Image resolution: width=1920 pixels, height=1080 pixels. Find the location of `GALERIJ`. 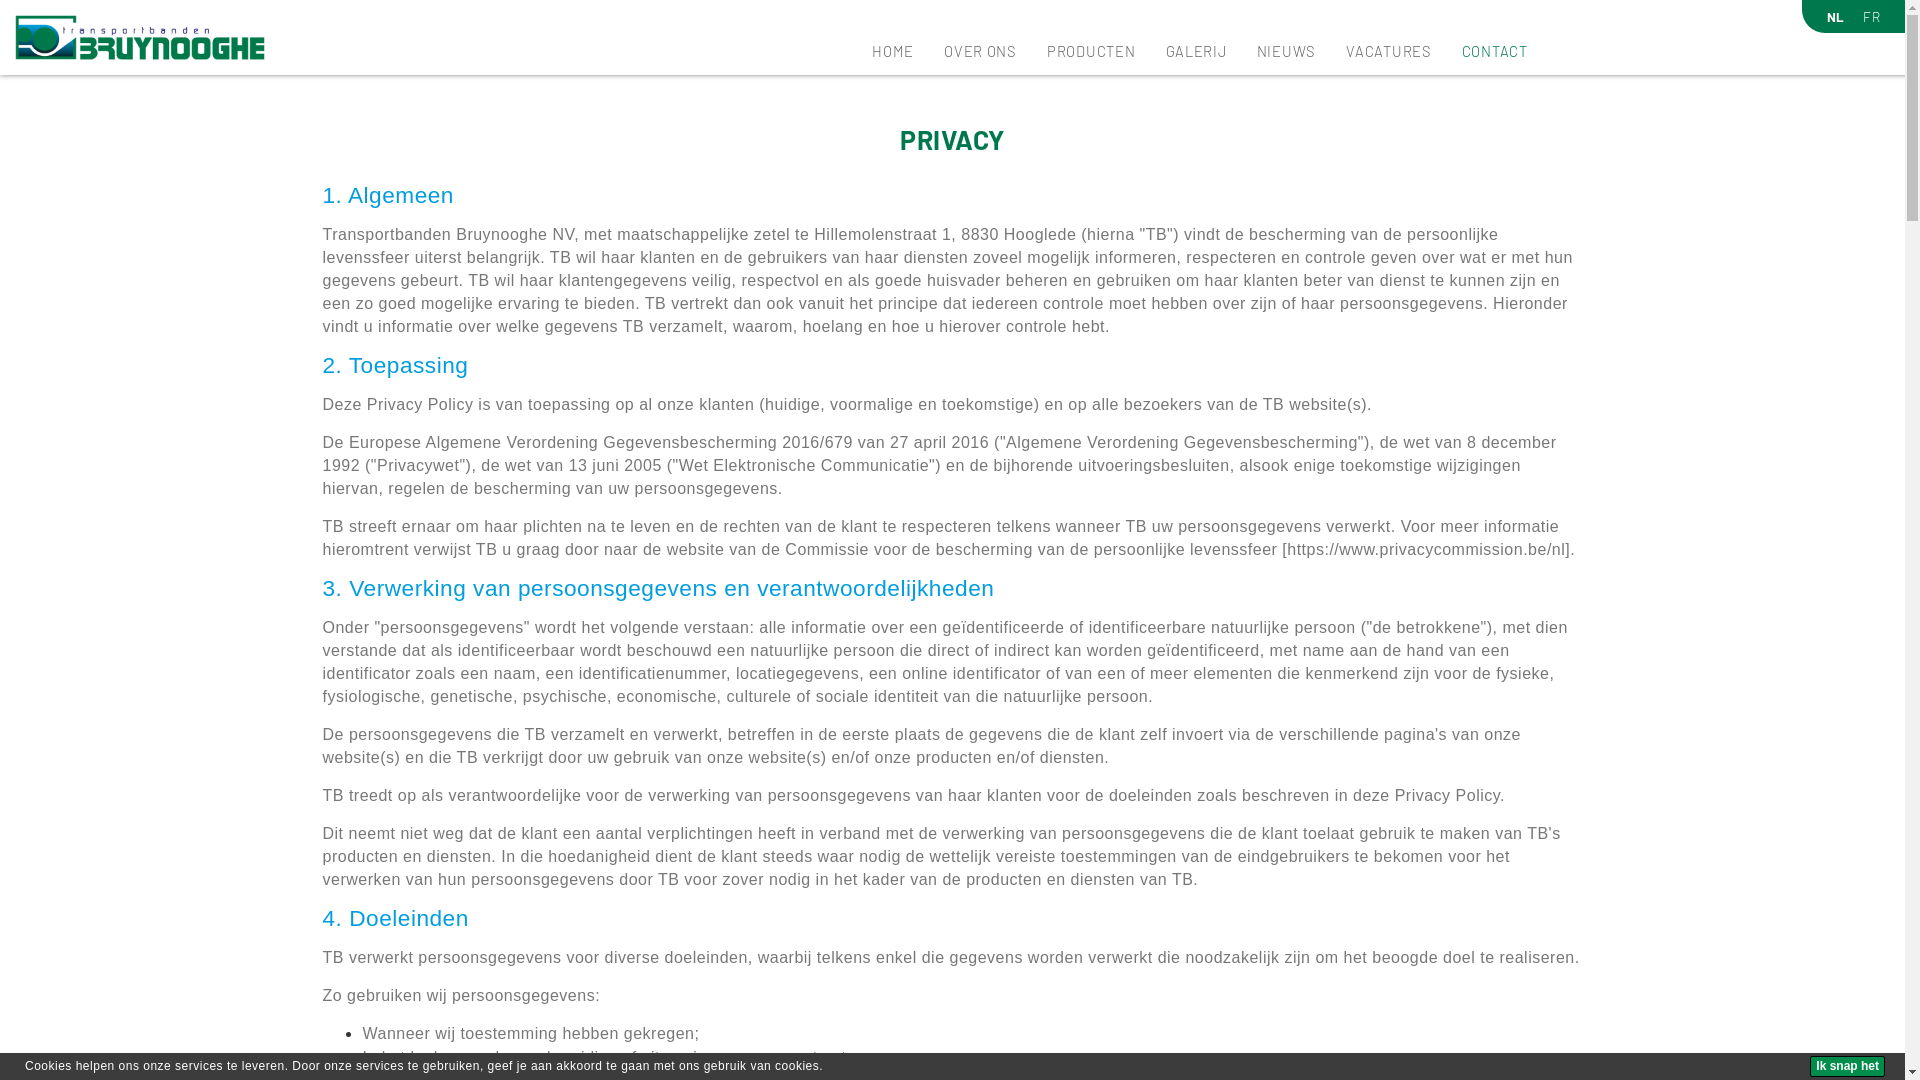

GALERIJ is located at coordinates (1196, 51).